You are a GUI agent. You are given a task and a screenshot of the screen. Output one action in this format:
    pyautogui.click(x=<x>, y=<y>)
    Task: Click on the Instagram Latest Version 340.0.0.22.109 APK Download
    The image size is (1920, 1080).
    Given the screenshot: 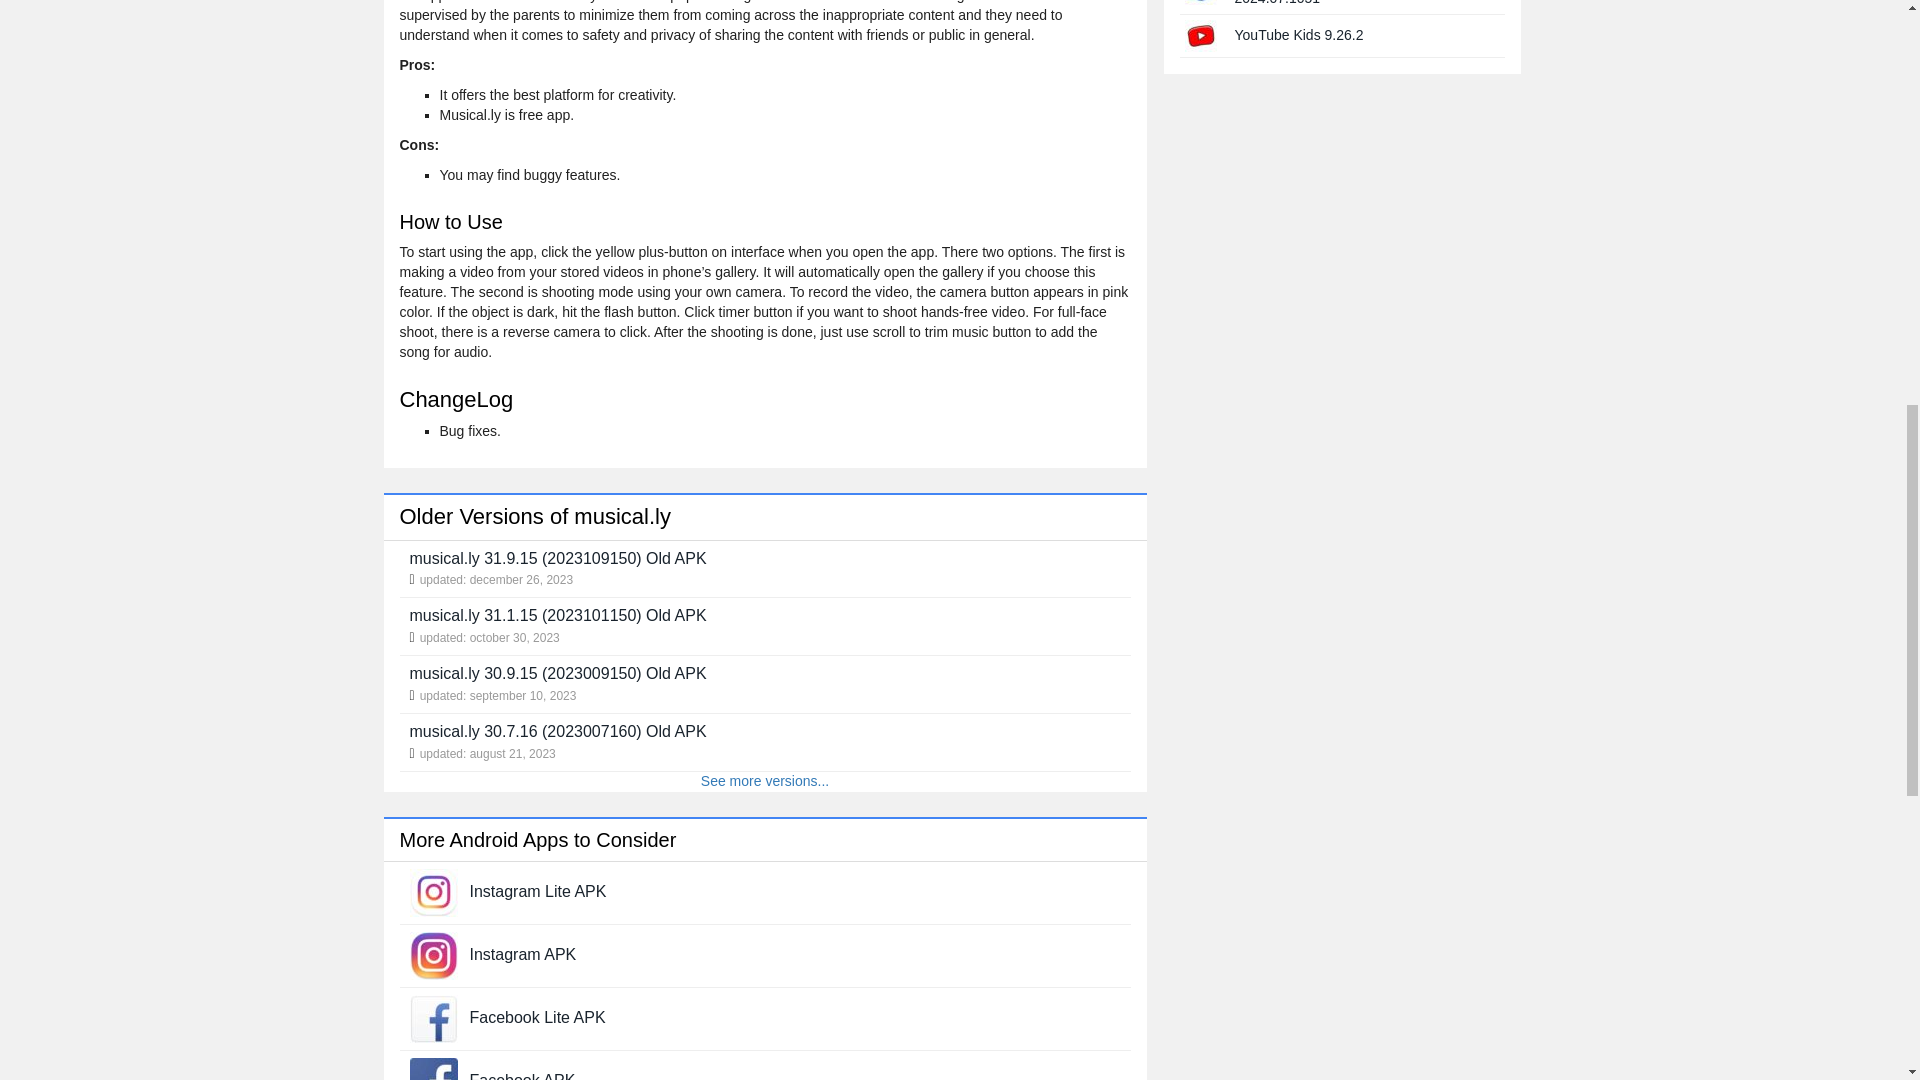 What is the action you would take?
    pyautogui.click(x=434, y=955)
    